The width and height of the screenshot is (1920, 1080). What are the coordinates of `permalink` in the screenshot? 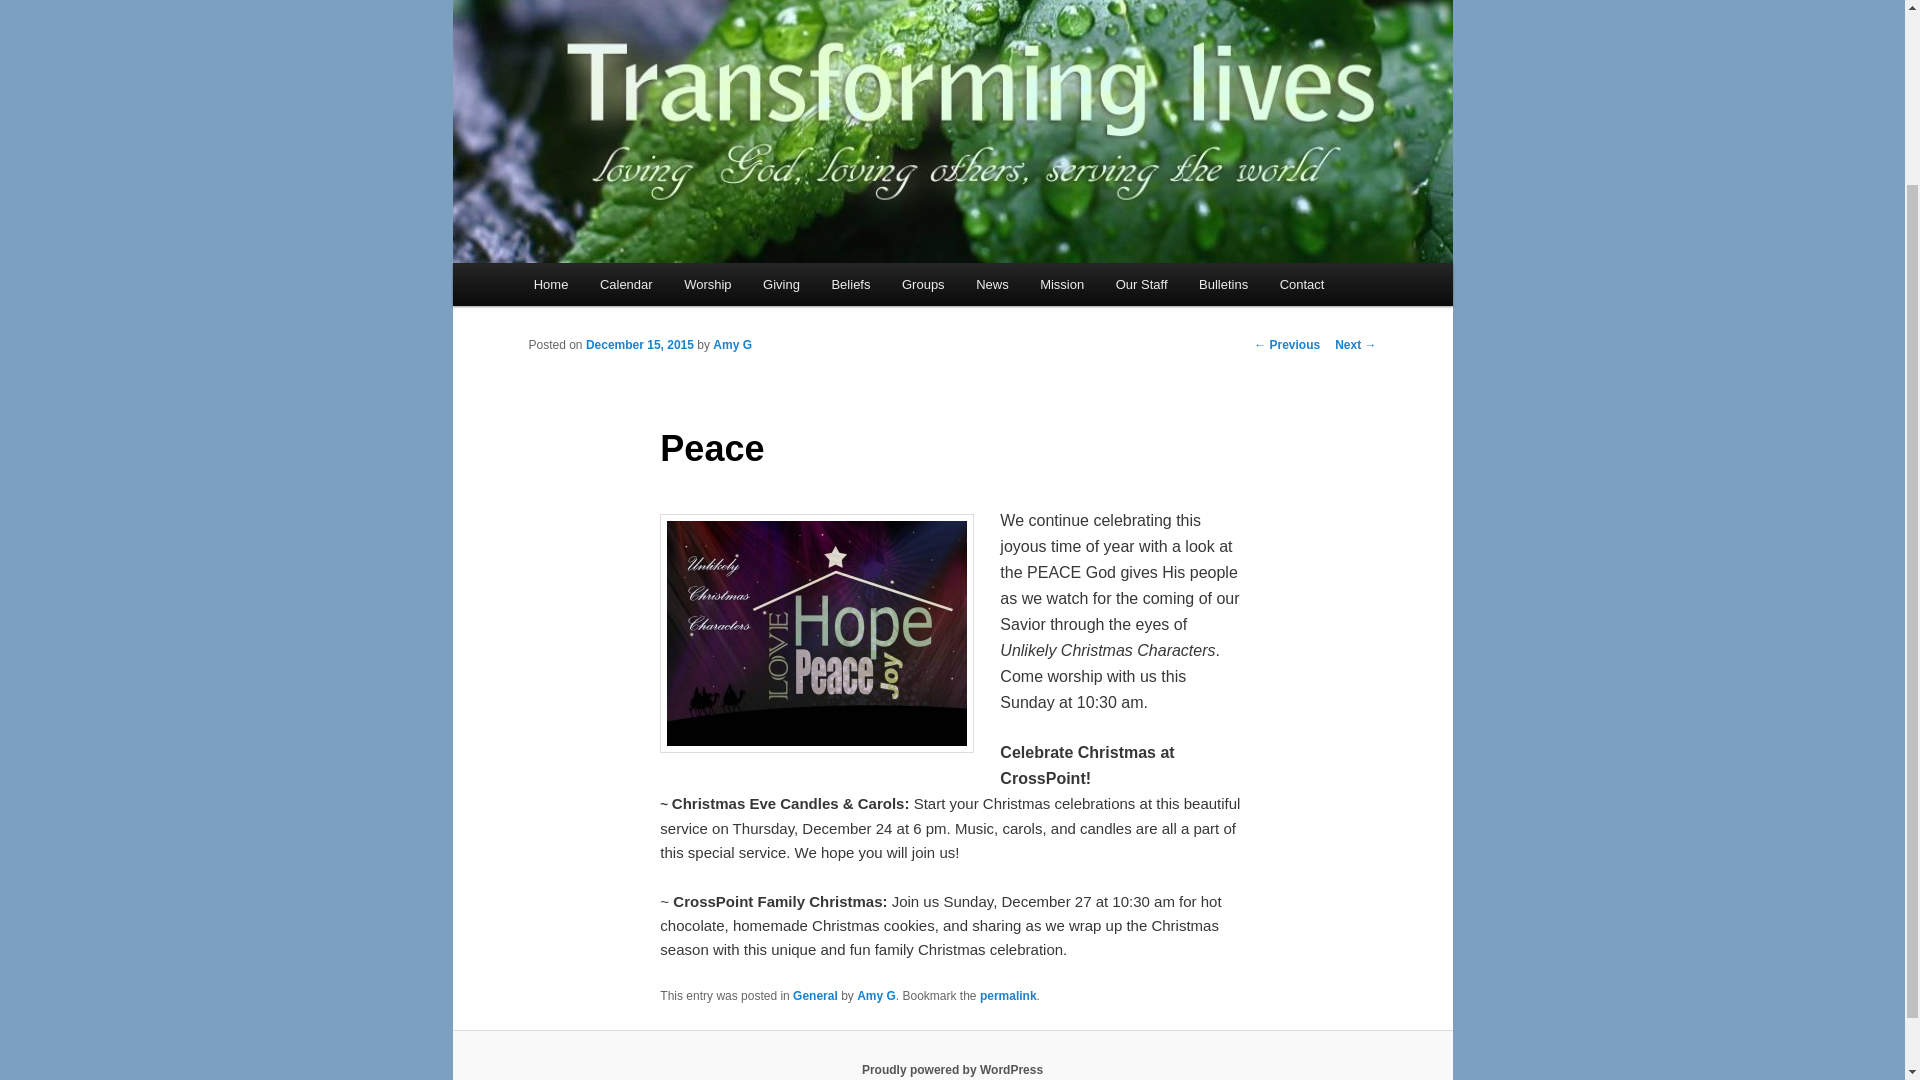 It's located at (1008, 996).